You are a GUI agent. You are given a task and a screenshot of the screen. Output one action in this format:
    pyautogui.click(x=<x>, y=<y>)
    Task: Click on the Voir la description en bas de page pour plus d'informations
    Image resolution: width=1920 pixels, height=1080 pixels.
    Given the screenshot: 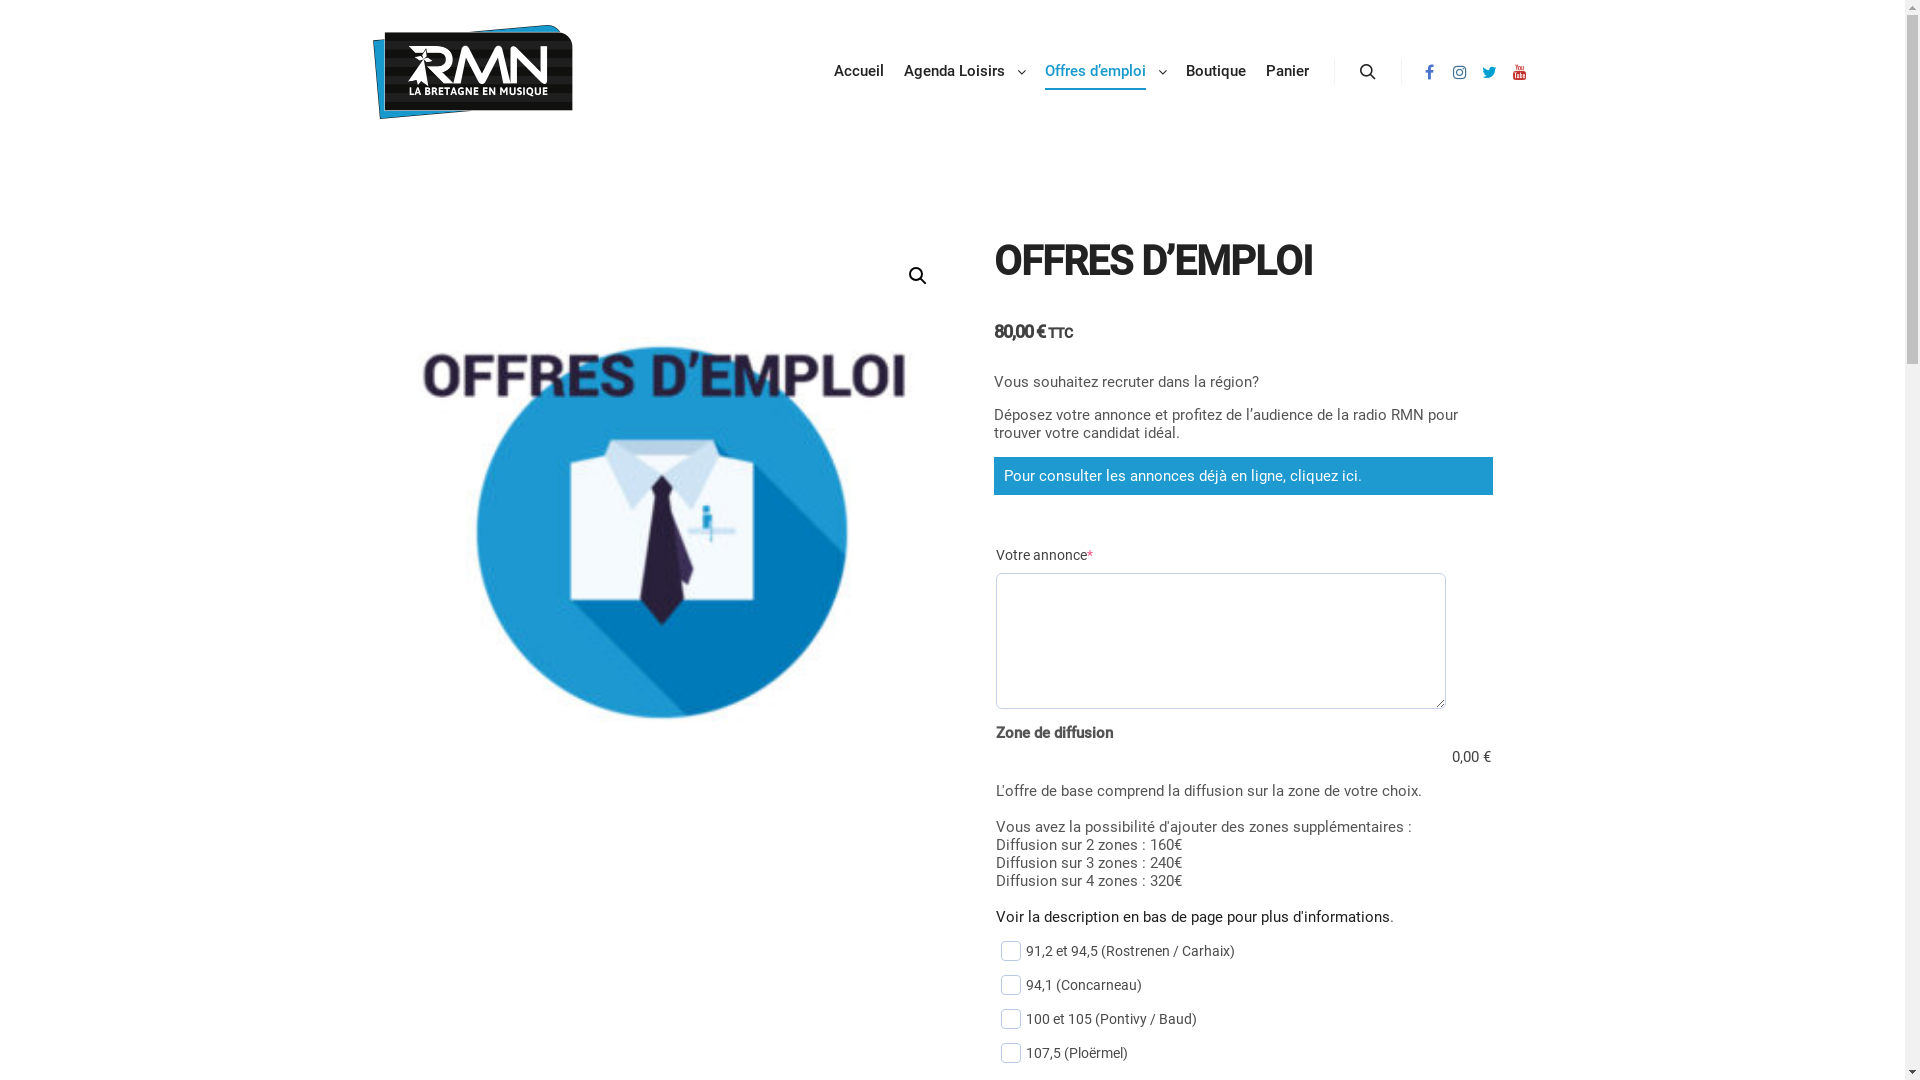 What is the action you would take?
    pyautogui.click(x=1193, y=917)
    